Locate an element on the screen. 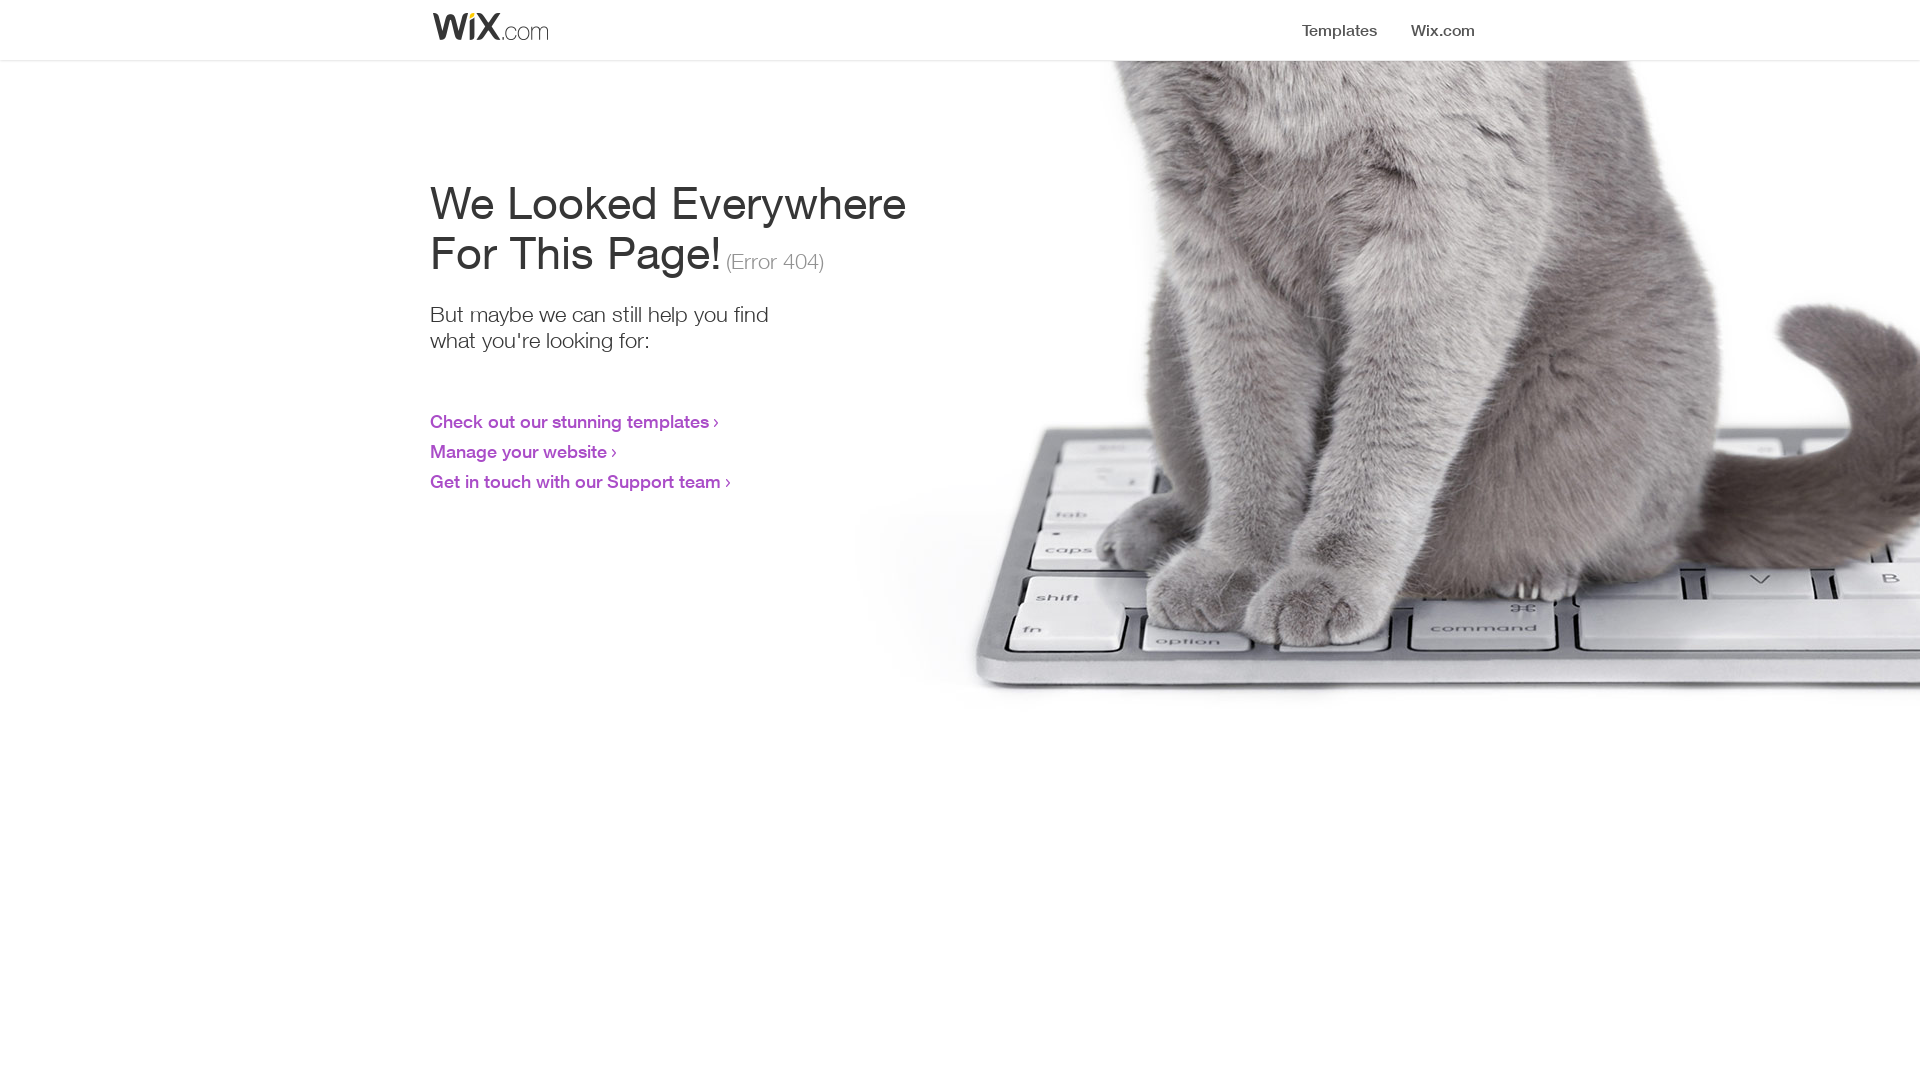 The image size is (1920, 1080). Get in touch with our Support team is located at coordinates (576, 481).